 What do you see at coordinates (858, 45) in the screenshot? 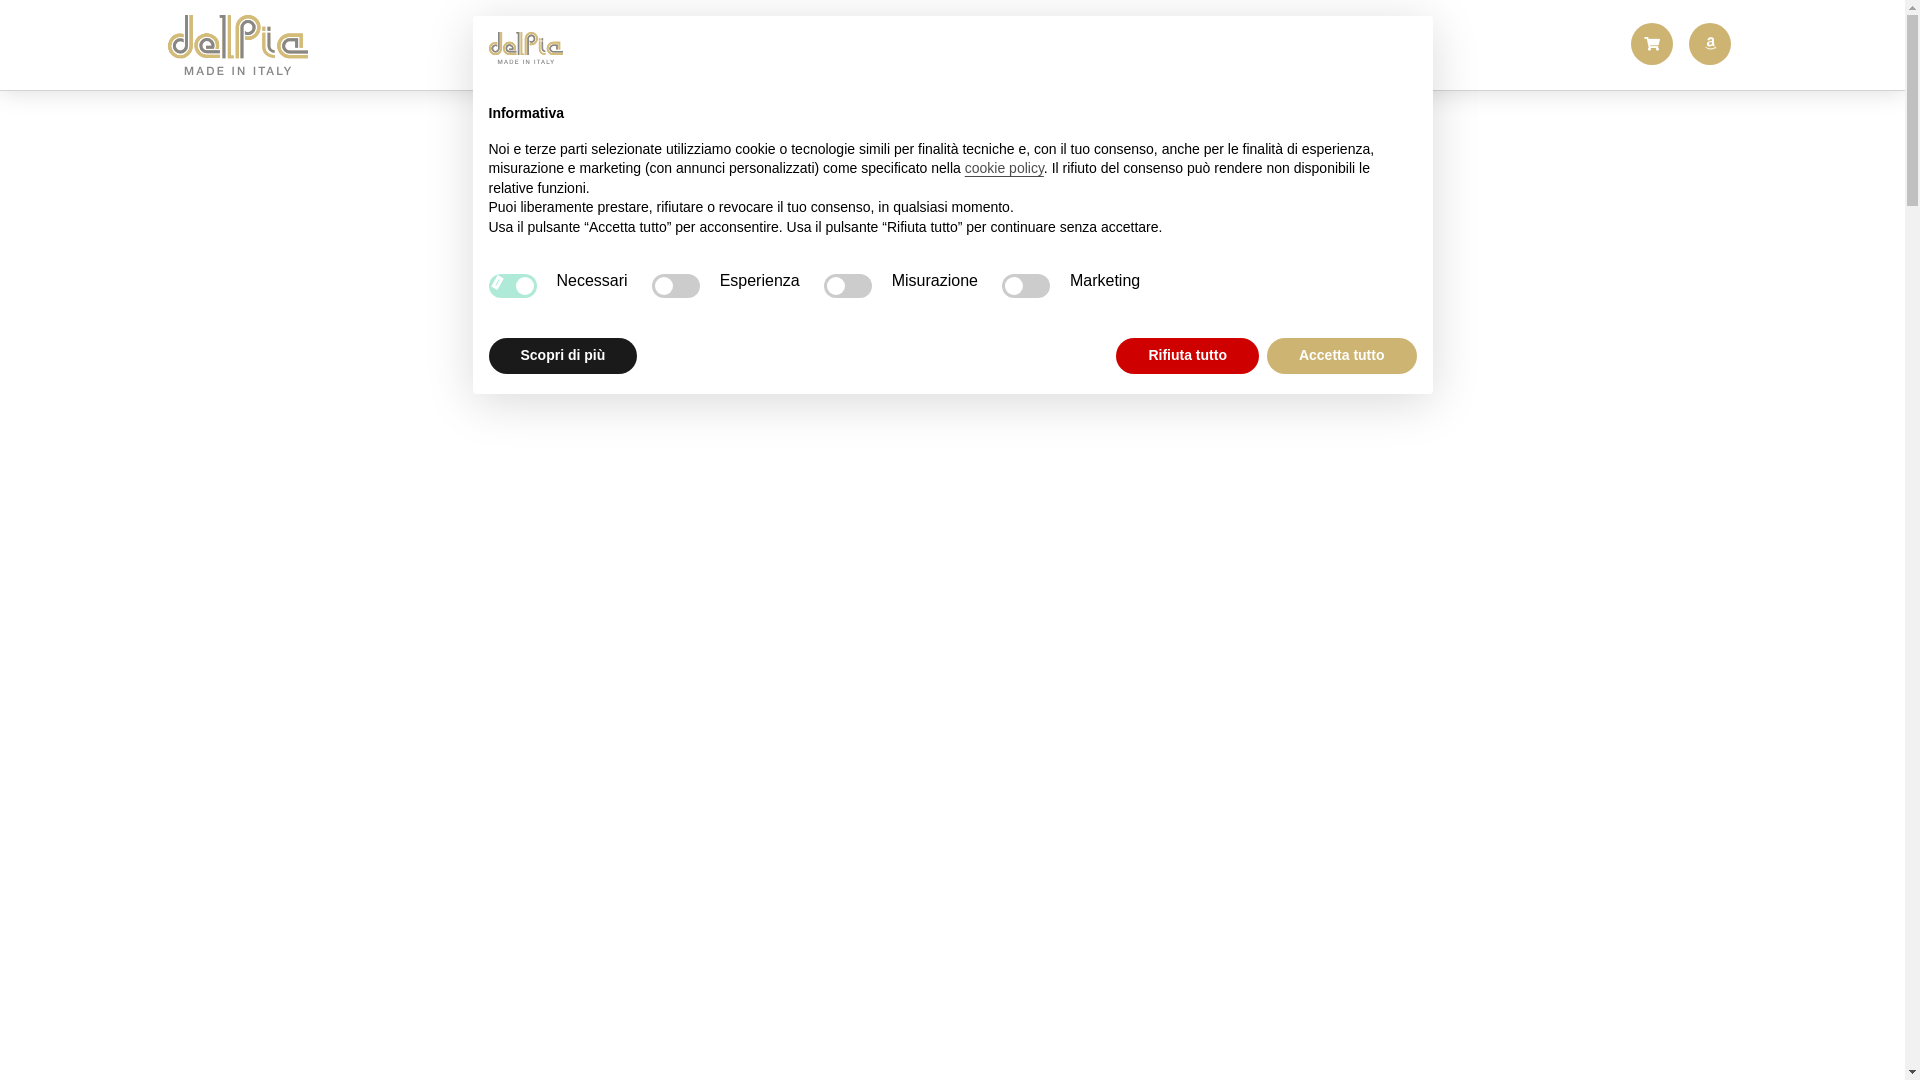
I see `PRODOTTI` at bounding box center [858, 45].